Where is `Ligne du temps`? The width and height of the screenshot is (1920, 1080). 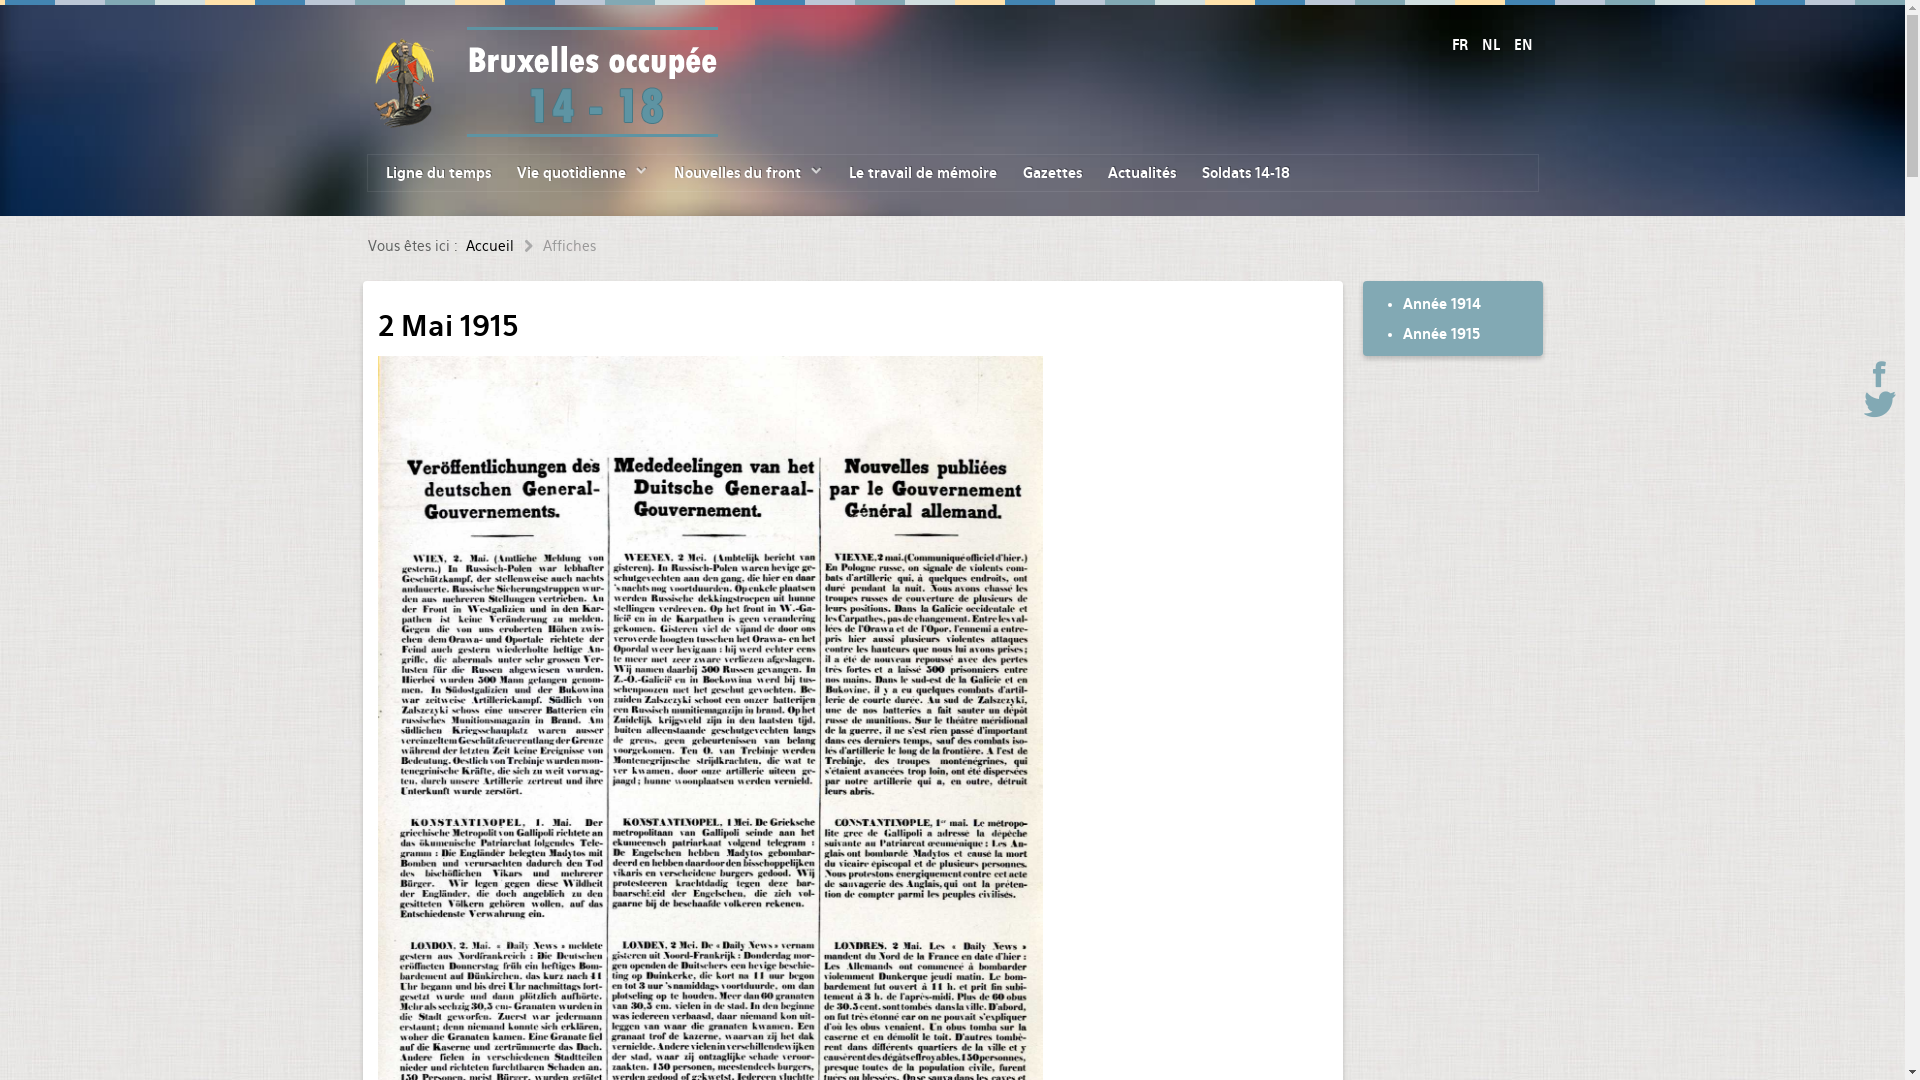 Ligne du temps is located at coordinates (438, 173).